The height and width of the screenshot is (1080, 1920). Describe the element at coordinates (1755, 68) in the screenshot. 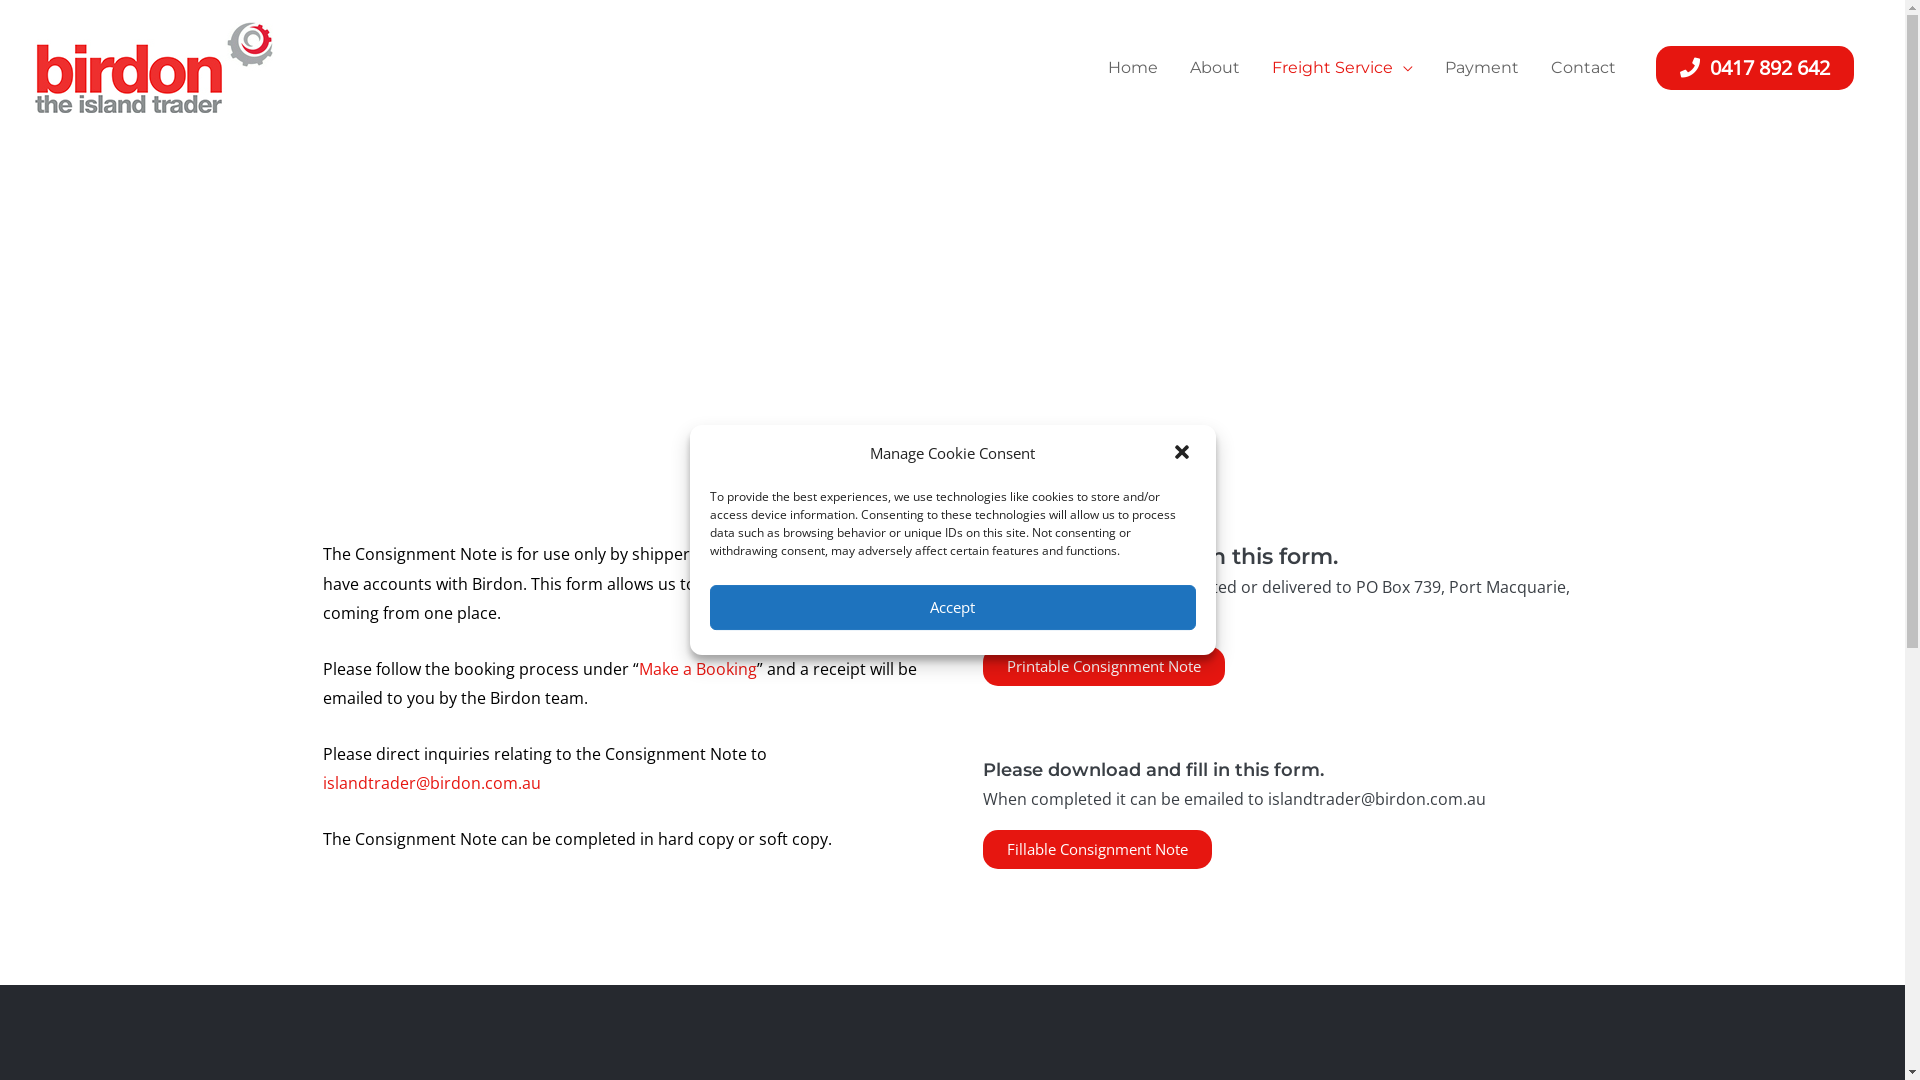

I see `0417 892 642` at that location.